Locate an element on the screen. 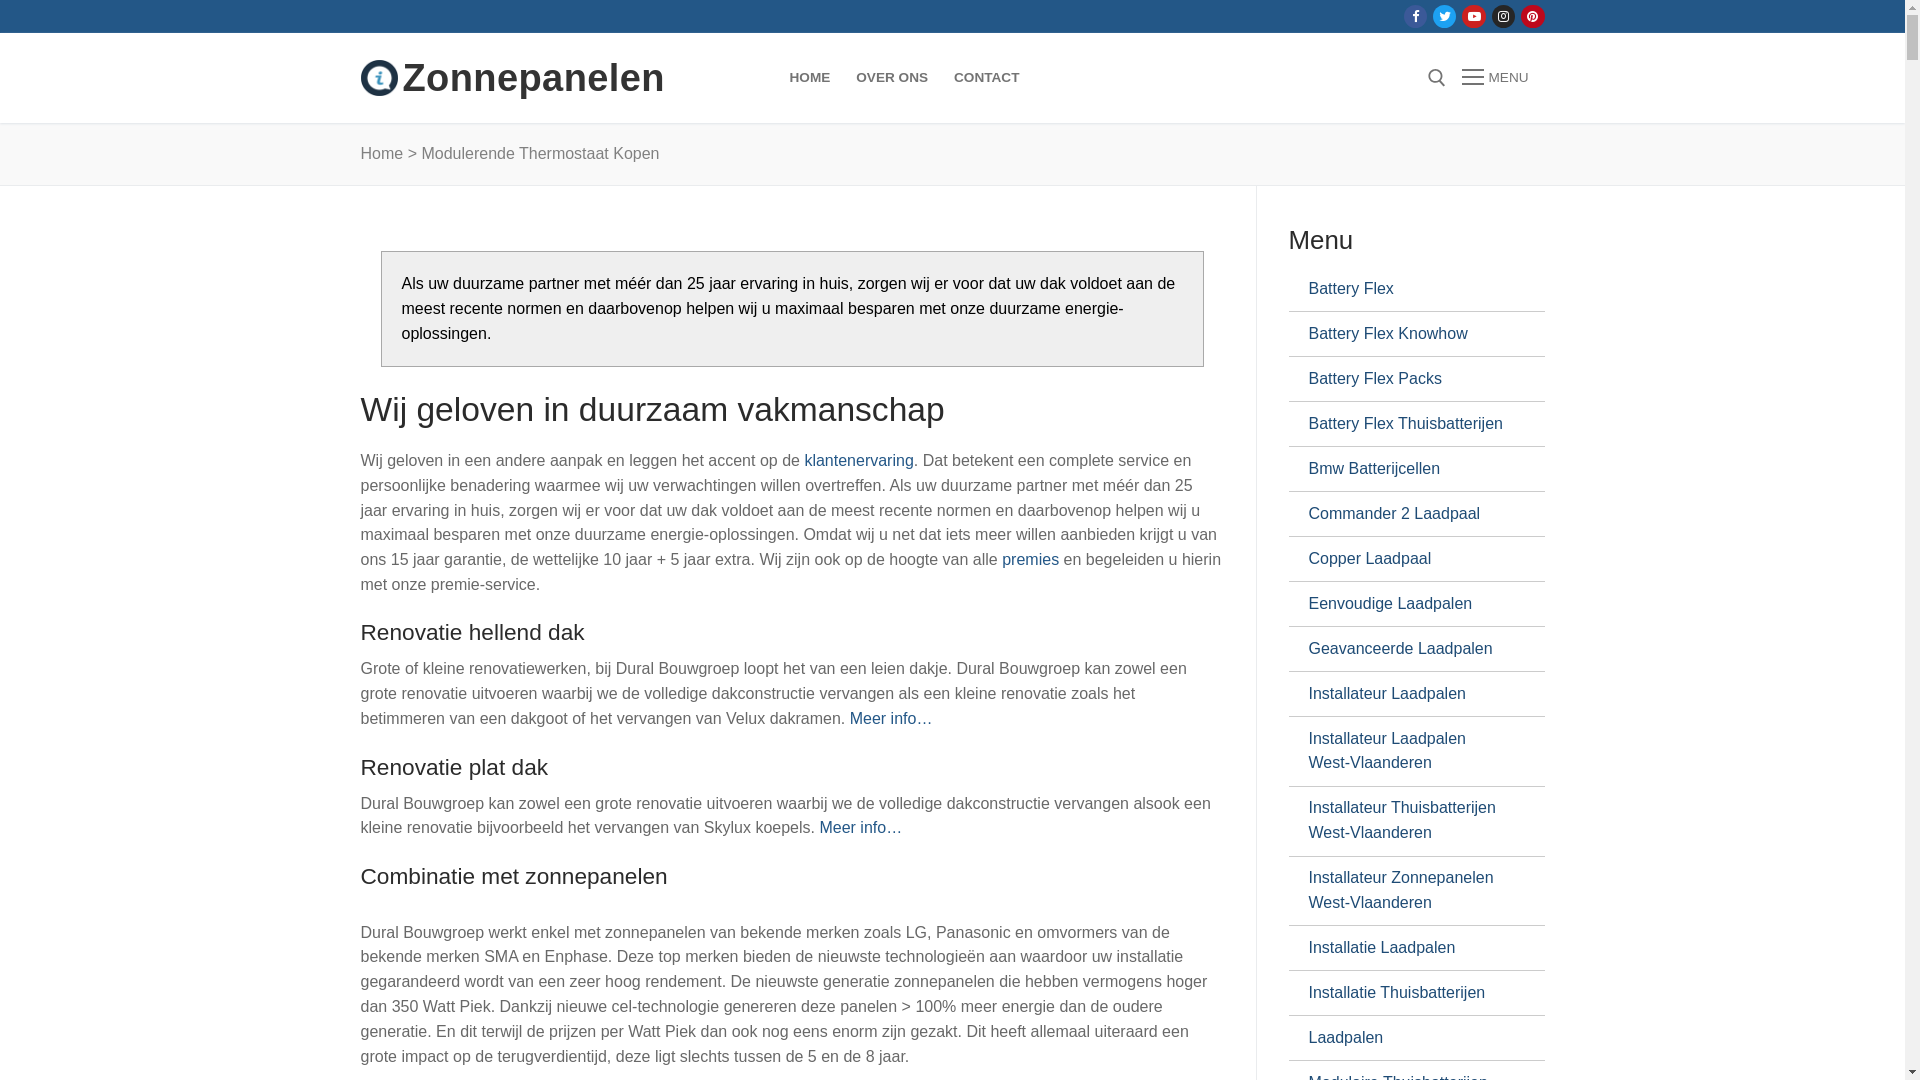 The image size is (1920, 1080). MENU is located at coordinates (1495, 78).